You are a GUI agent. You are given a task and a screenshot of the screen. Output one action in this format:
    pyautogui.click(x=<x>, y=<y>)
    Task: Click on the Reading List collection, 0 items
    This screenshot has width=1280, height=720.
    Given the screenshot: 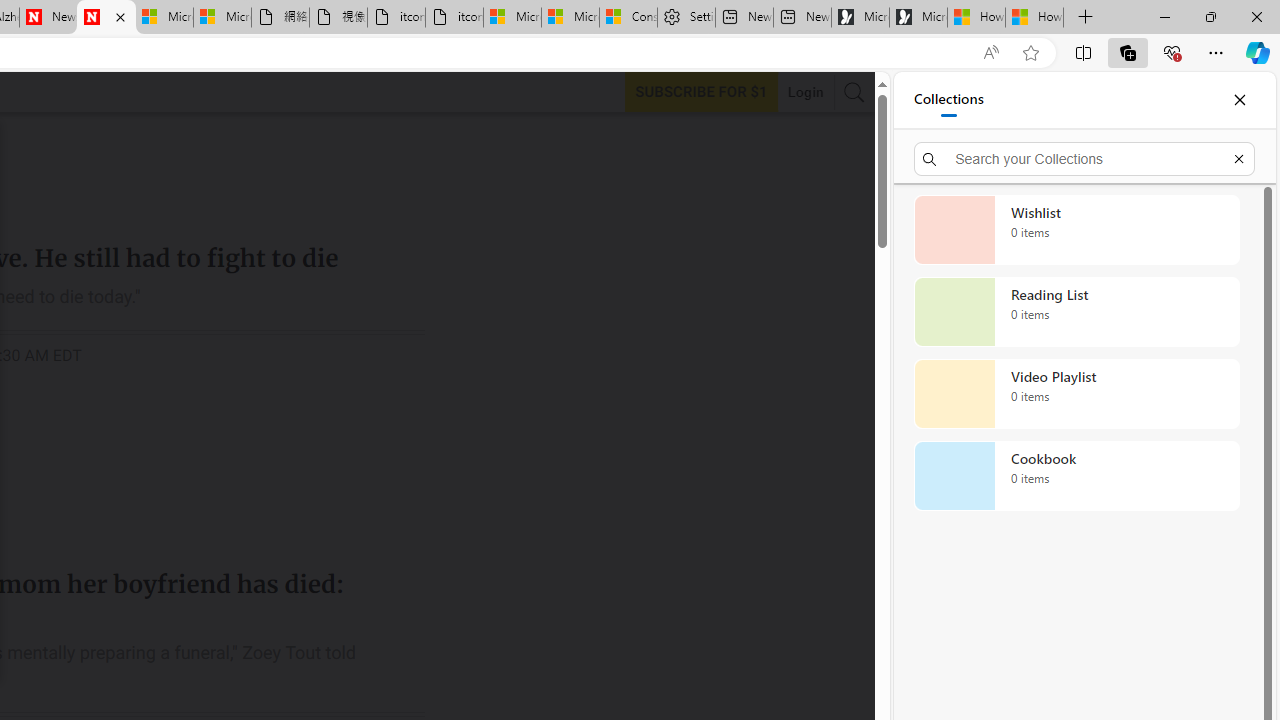 What is the action you would take?
    pyautogui.click(x=1076, y=312)
    